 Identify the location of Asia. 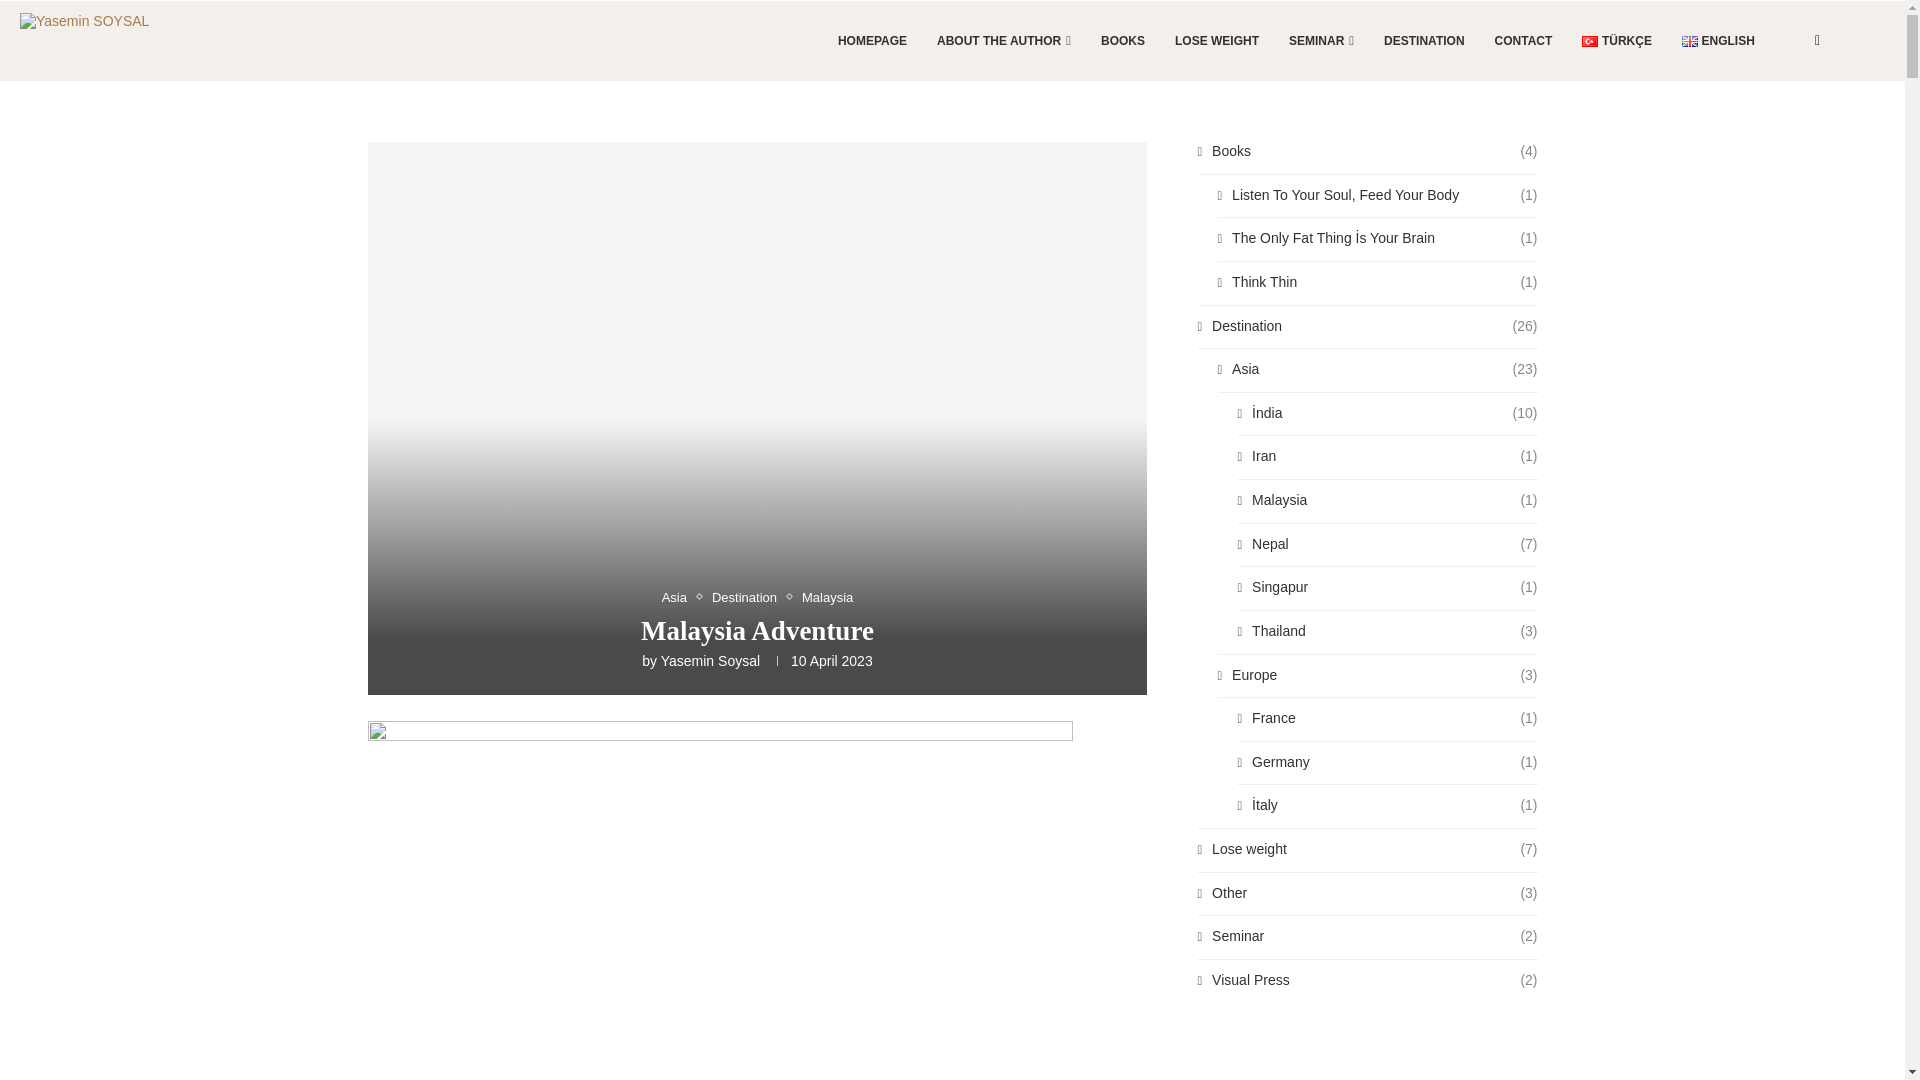
(679, 597).